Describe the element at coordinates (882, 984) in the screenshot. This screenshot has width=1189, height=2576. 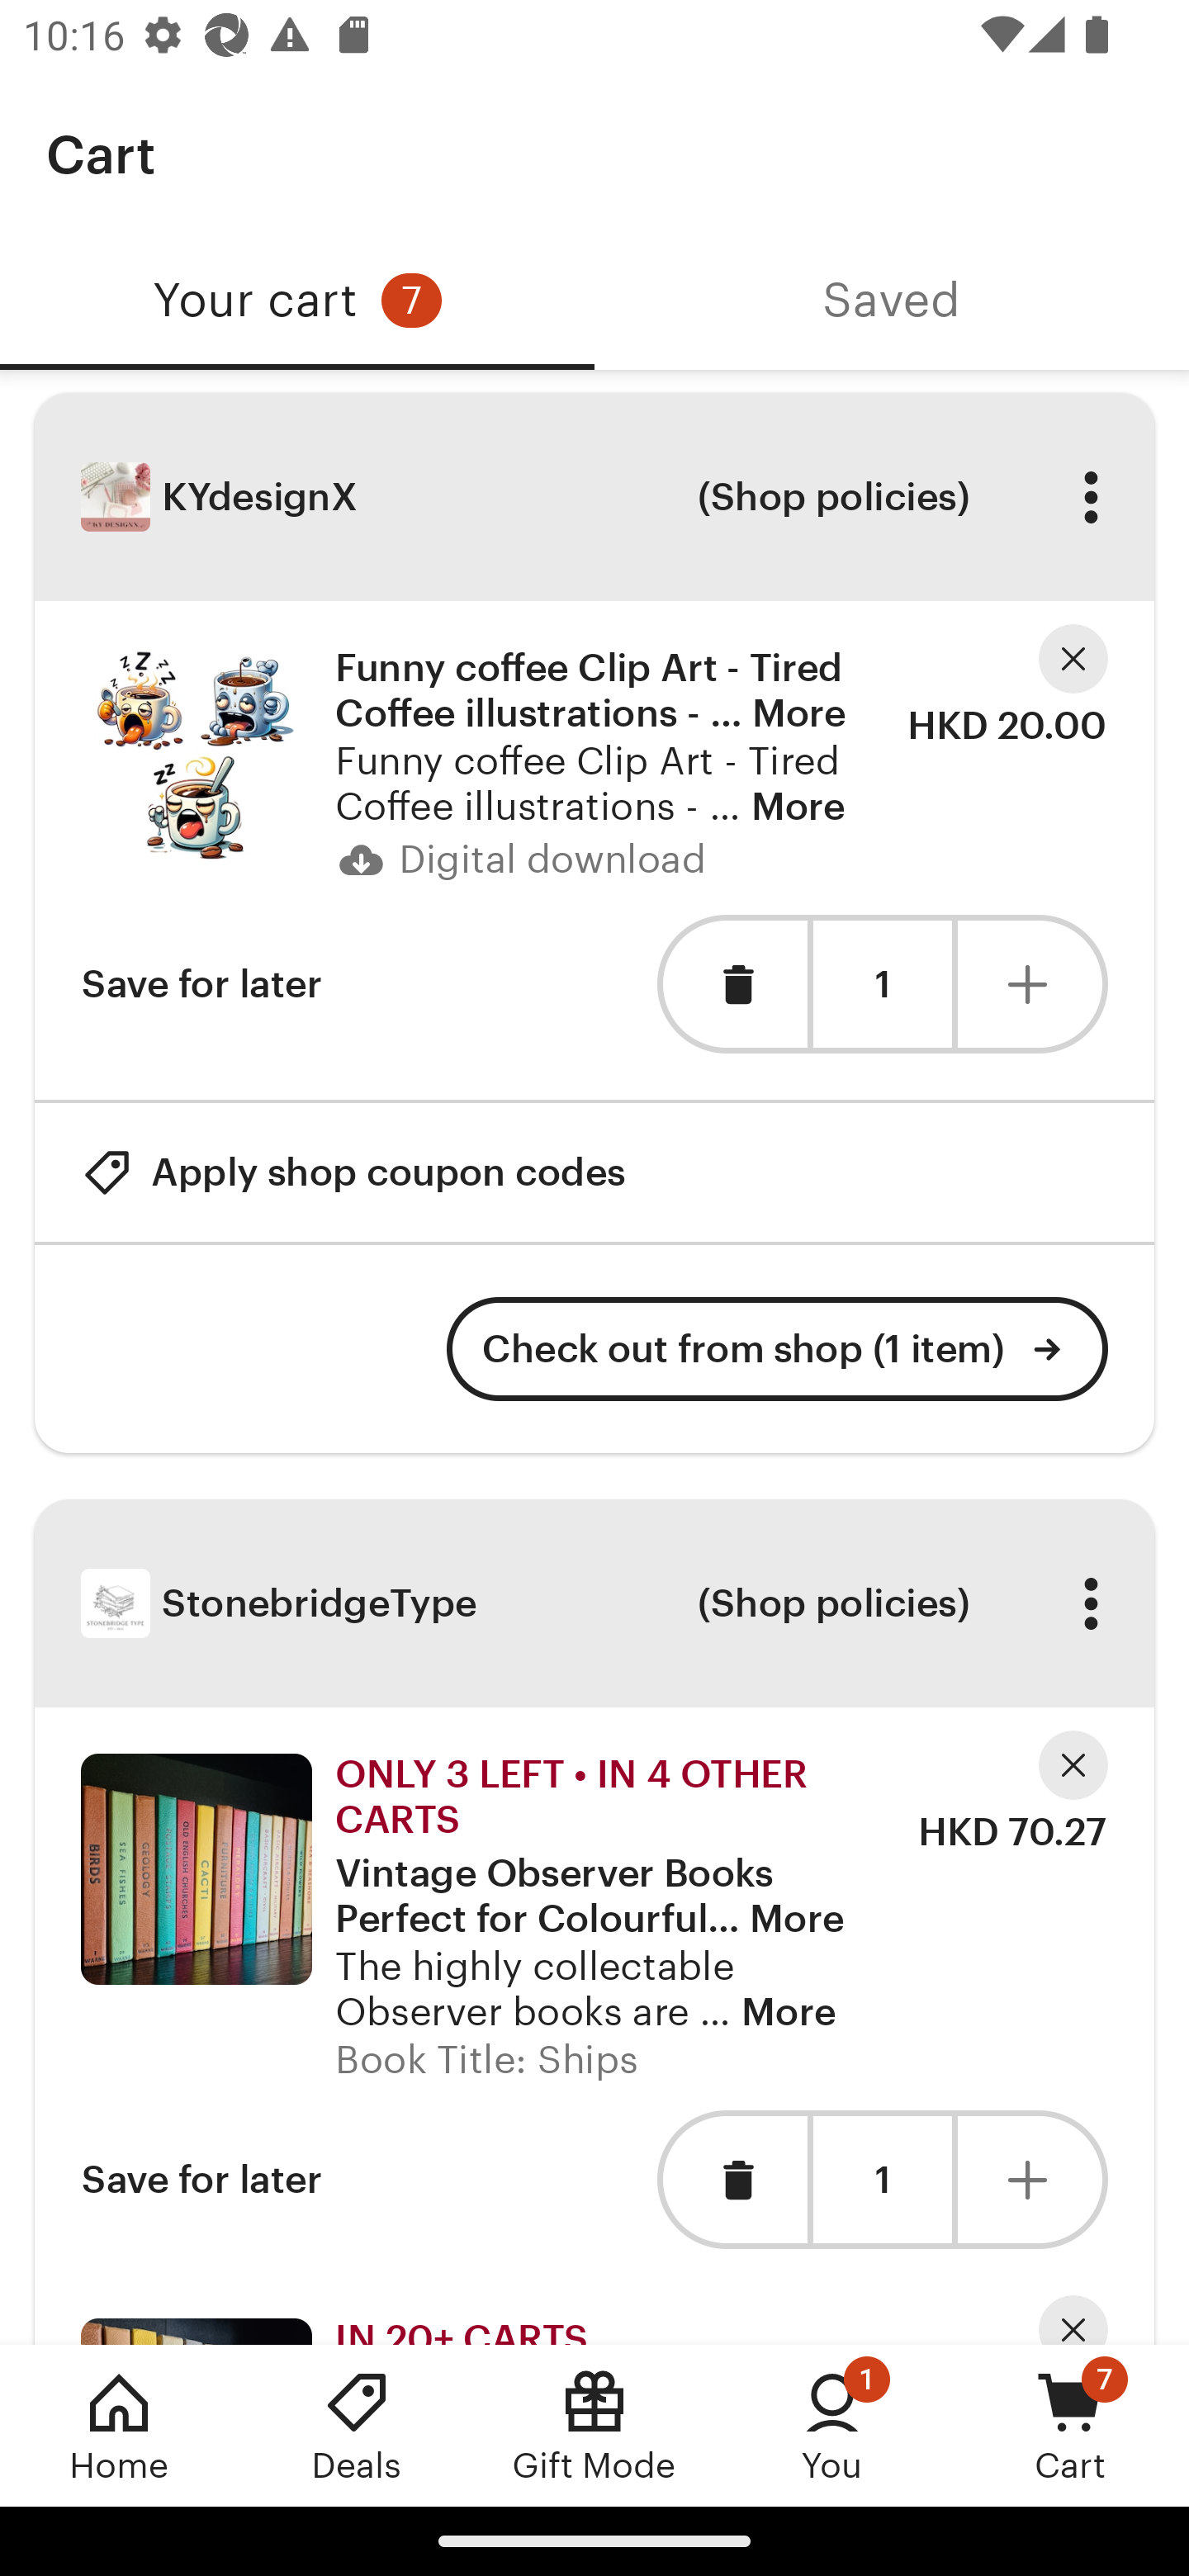
I see `1` at that location.